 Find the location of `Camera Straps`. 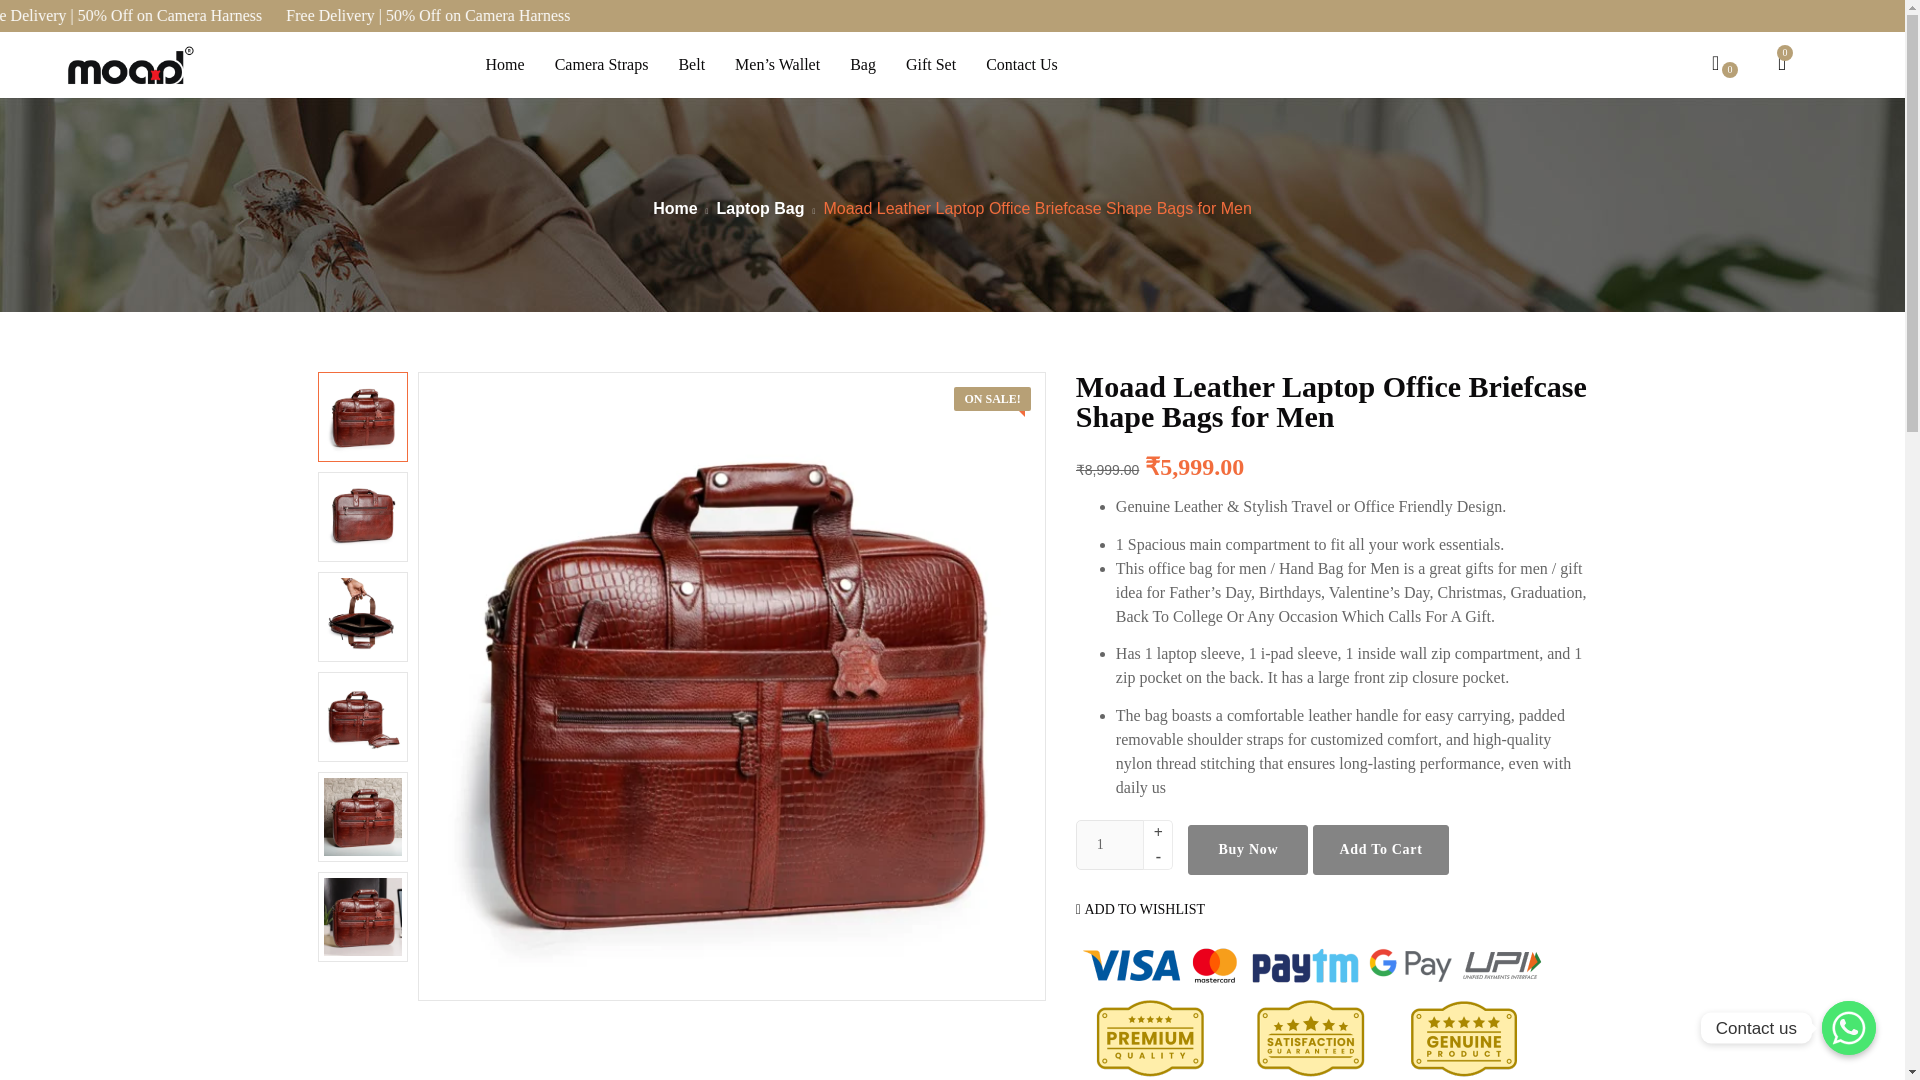

Camera Straps is located at coordinates (602, 64).